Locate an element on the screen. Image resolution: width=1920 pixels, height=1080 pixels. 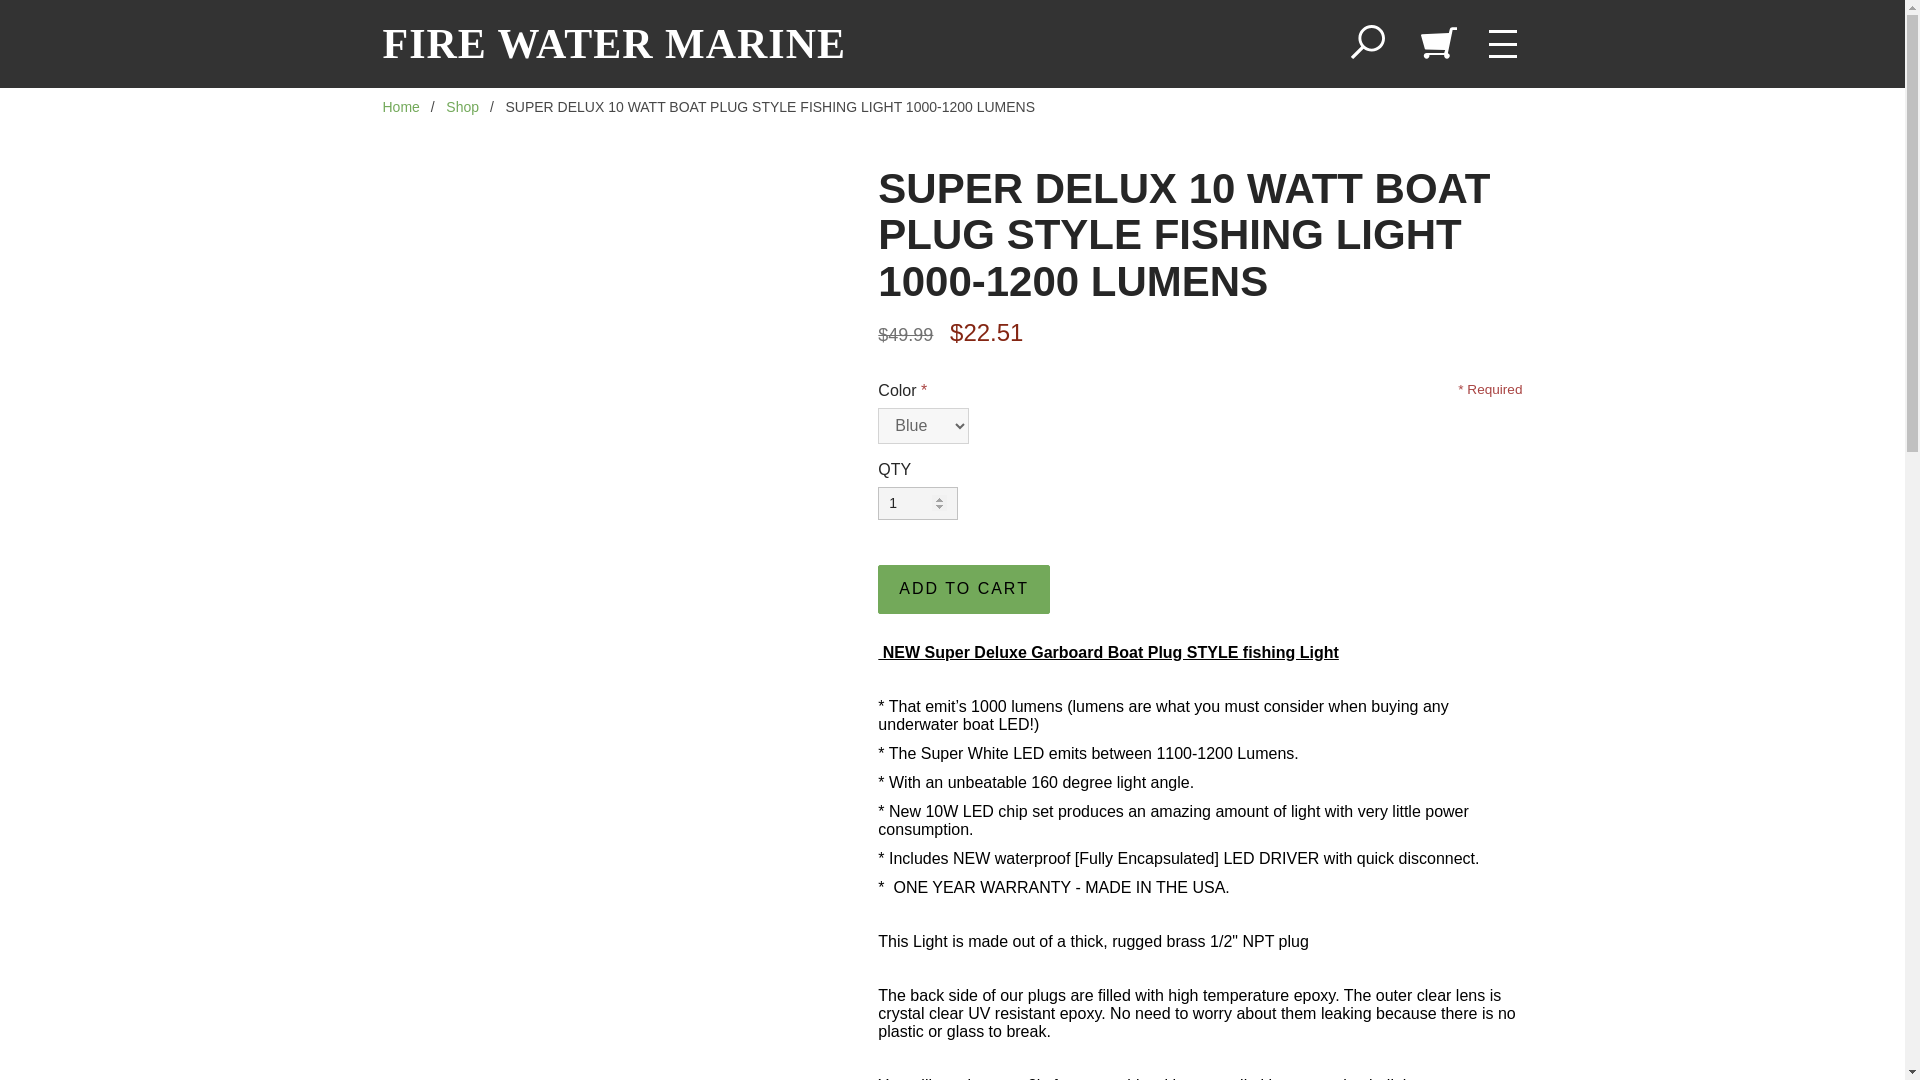
FIRE WATER MARINE is located at coordinates (614, 43).